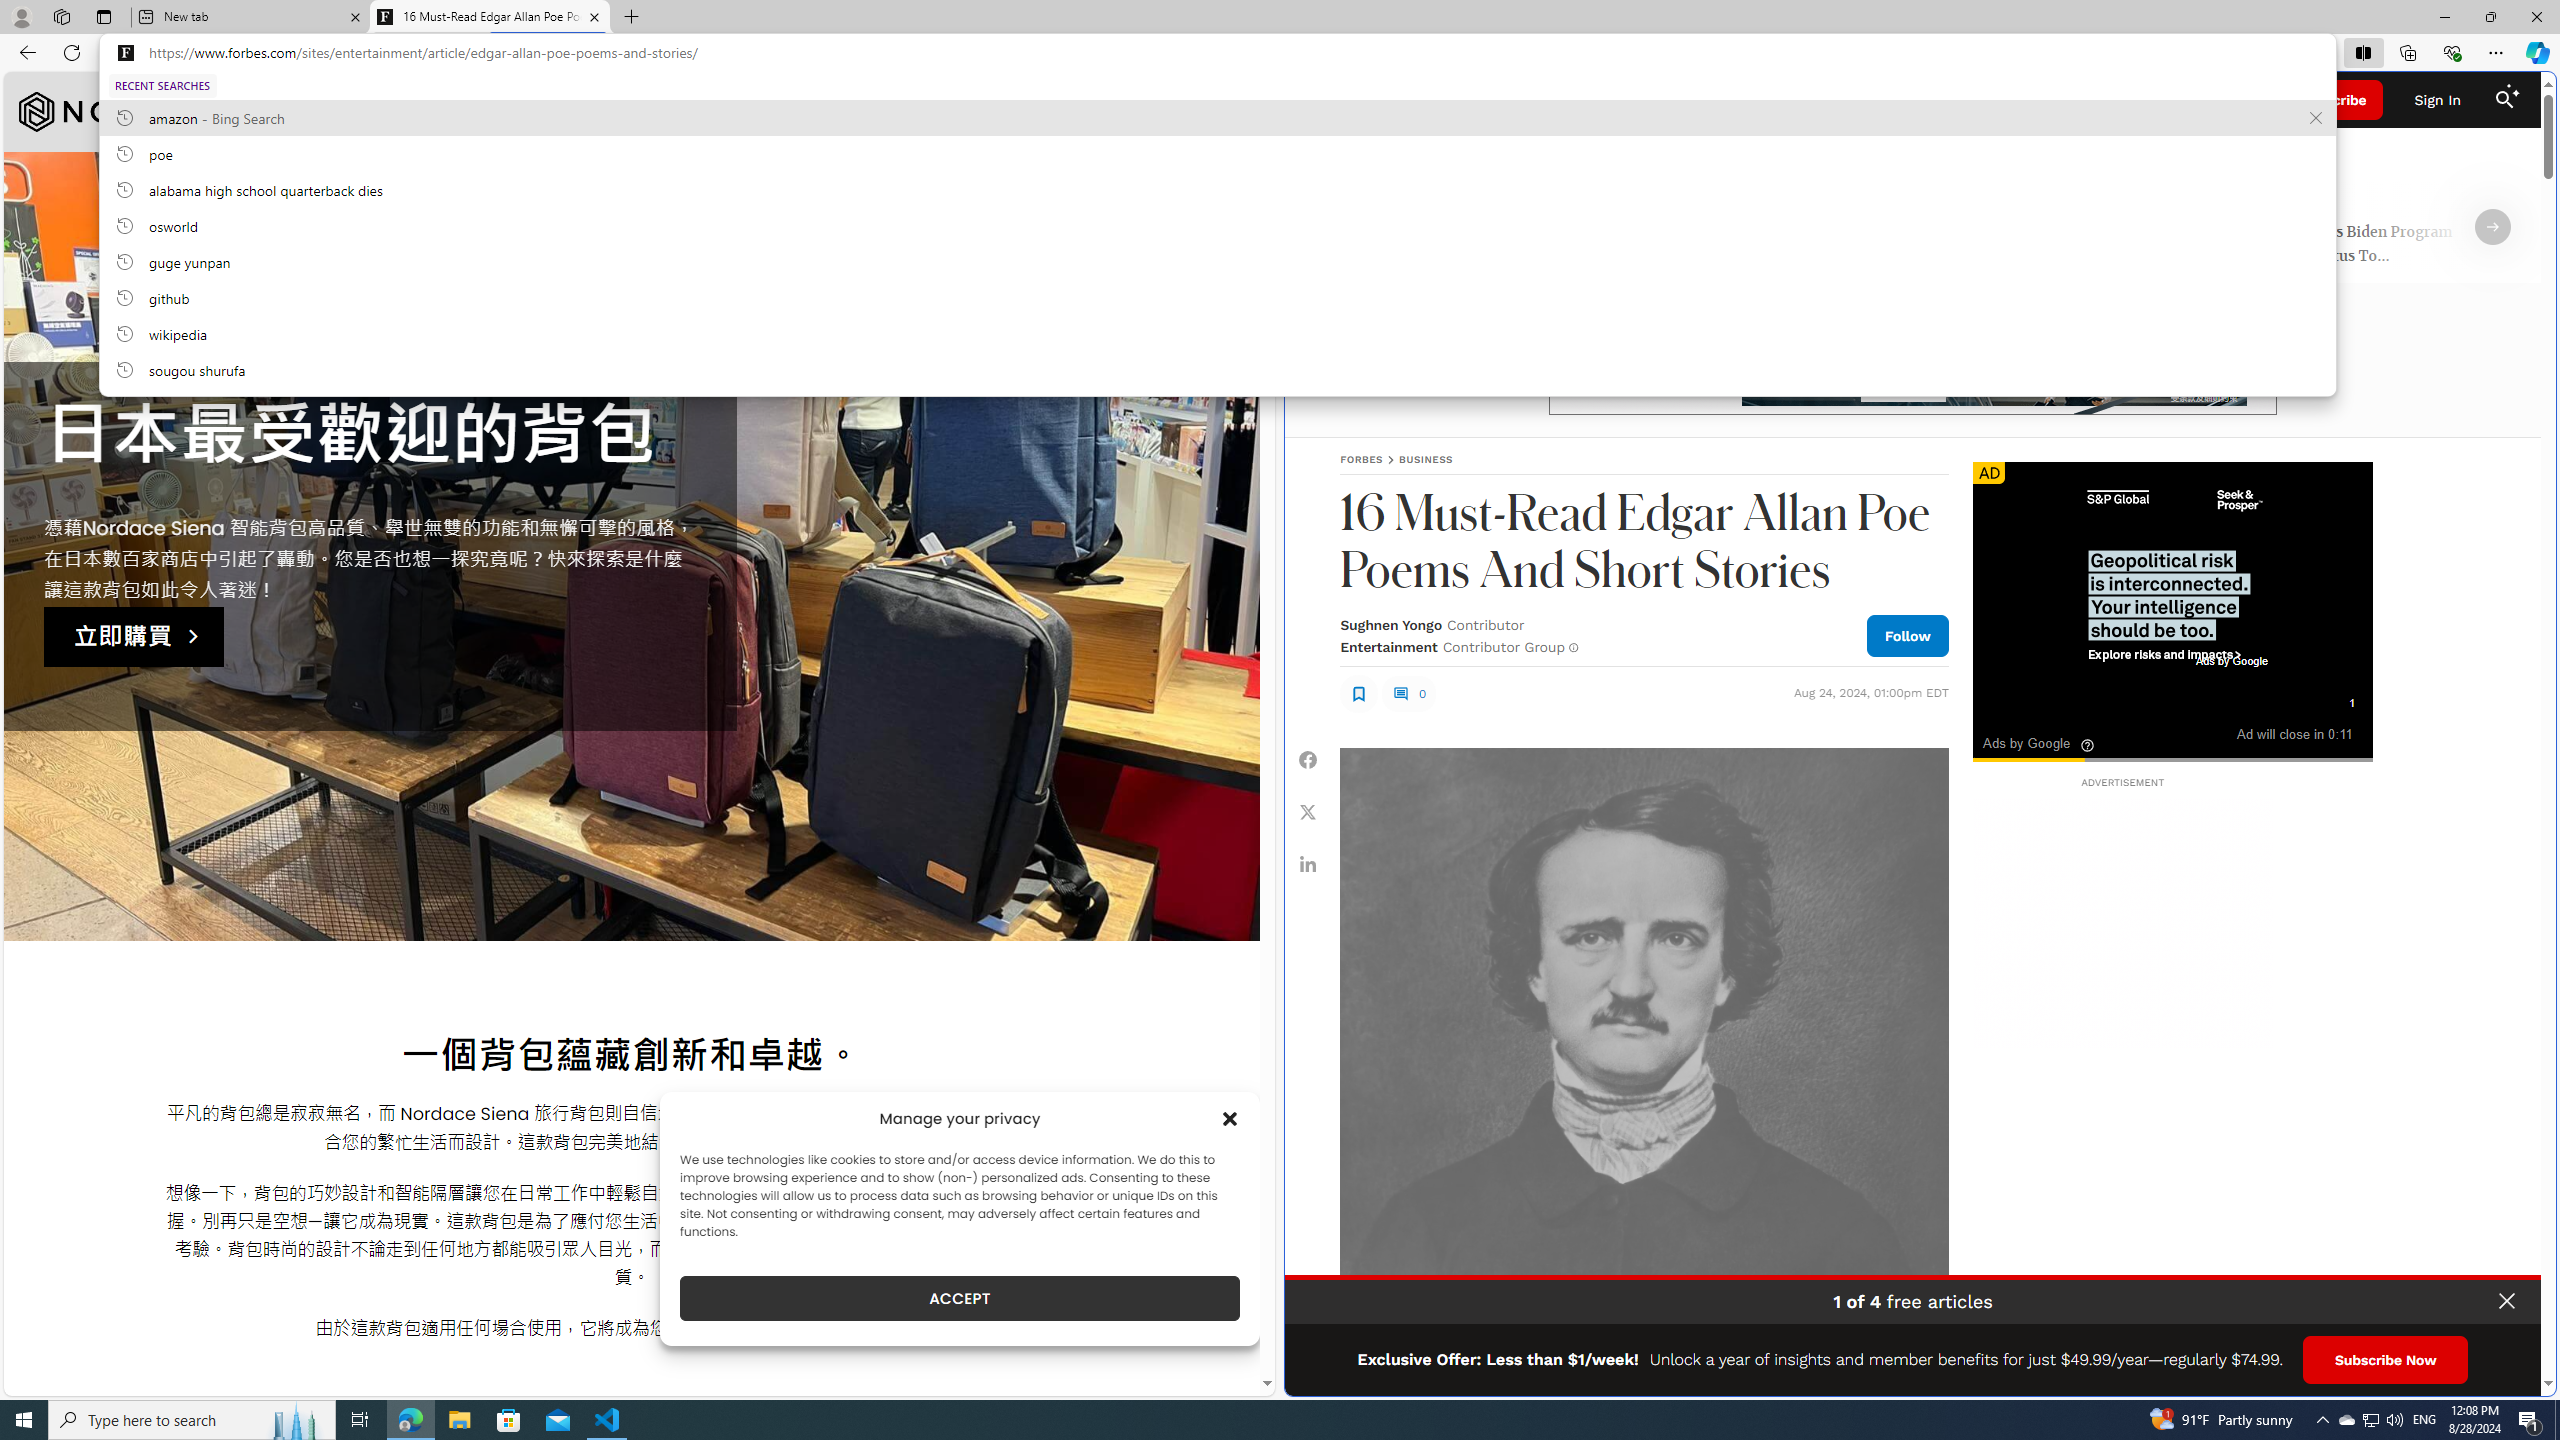 Image resolution: width=2560 pixels, height=1440 pixels. What do you see at coordinates (1216, 153) in the screenshot?
I see `poe, recent searches from history` at bounding box center [1216, 153].